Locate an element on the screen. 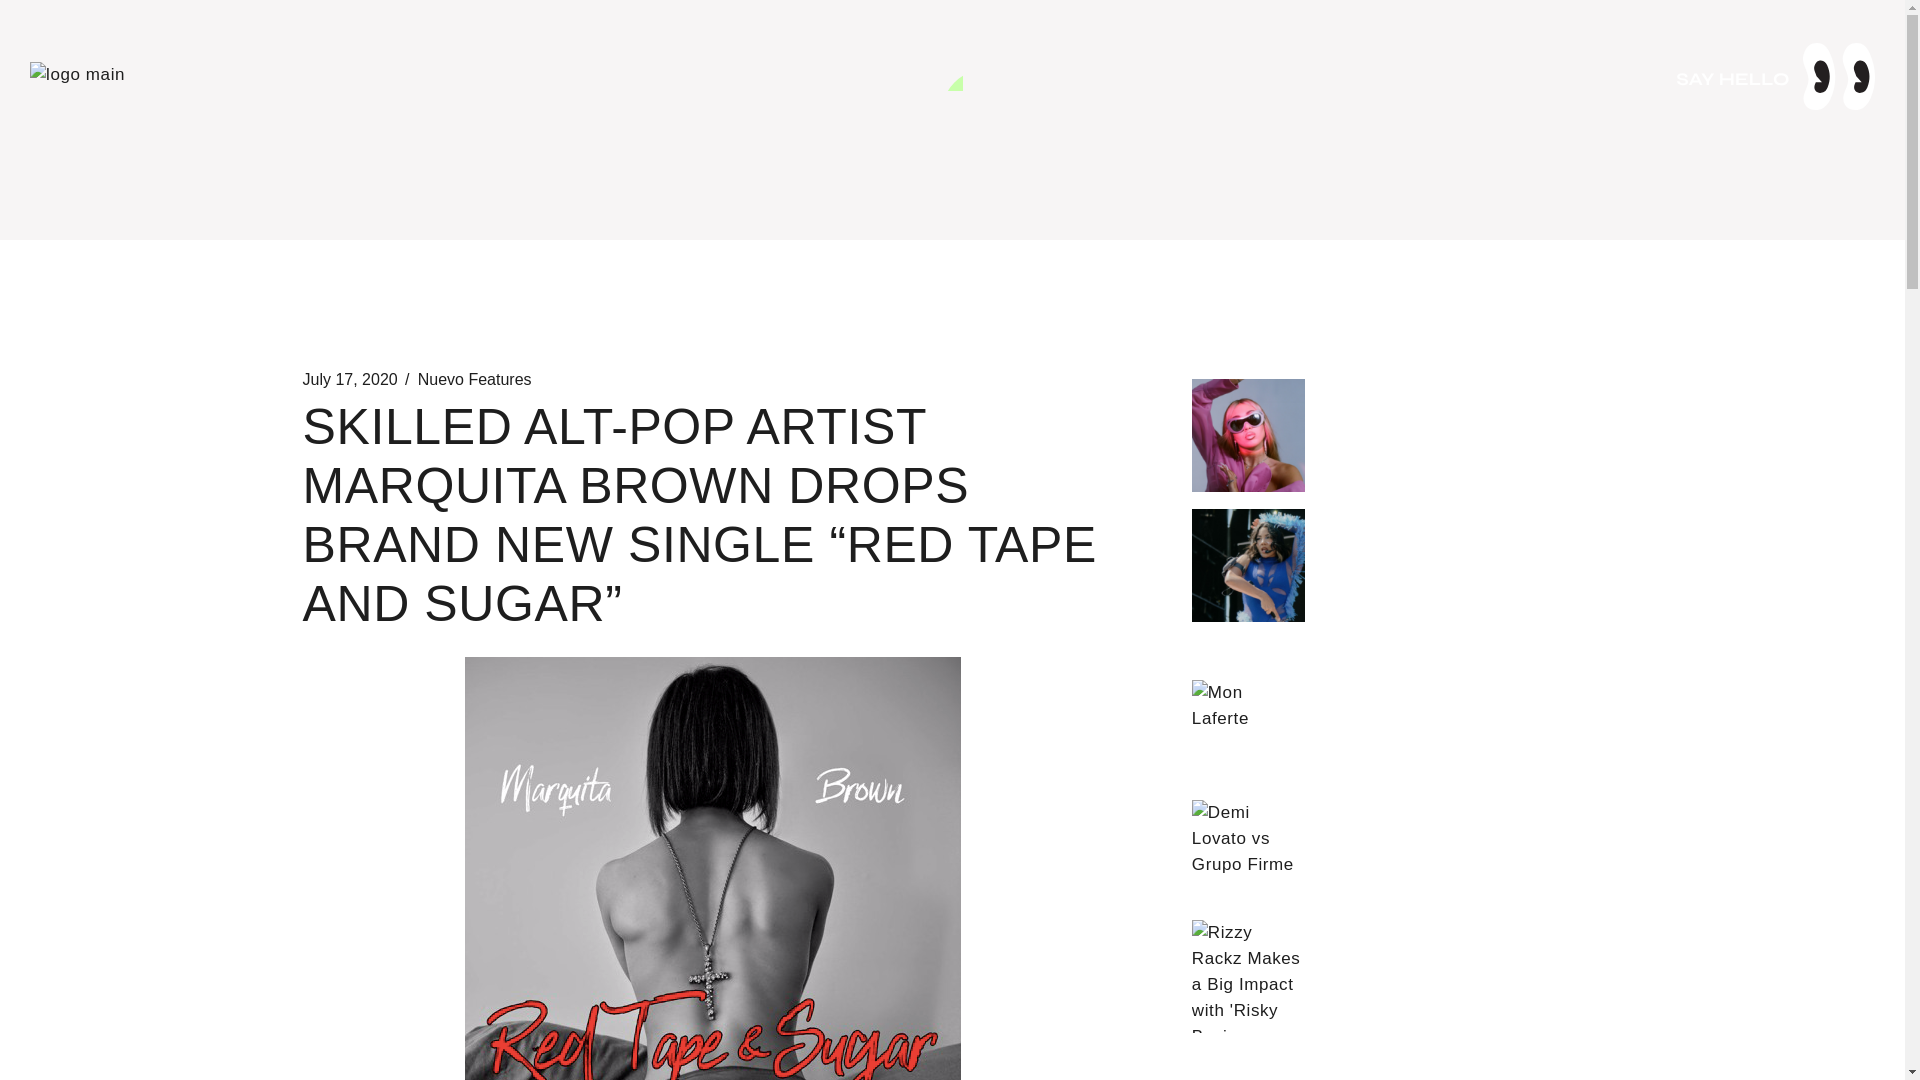  July 17, 2020 is located at coordinates (349, 380).